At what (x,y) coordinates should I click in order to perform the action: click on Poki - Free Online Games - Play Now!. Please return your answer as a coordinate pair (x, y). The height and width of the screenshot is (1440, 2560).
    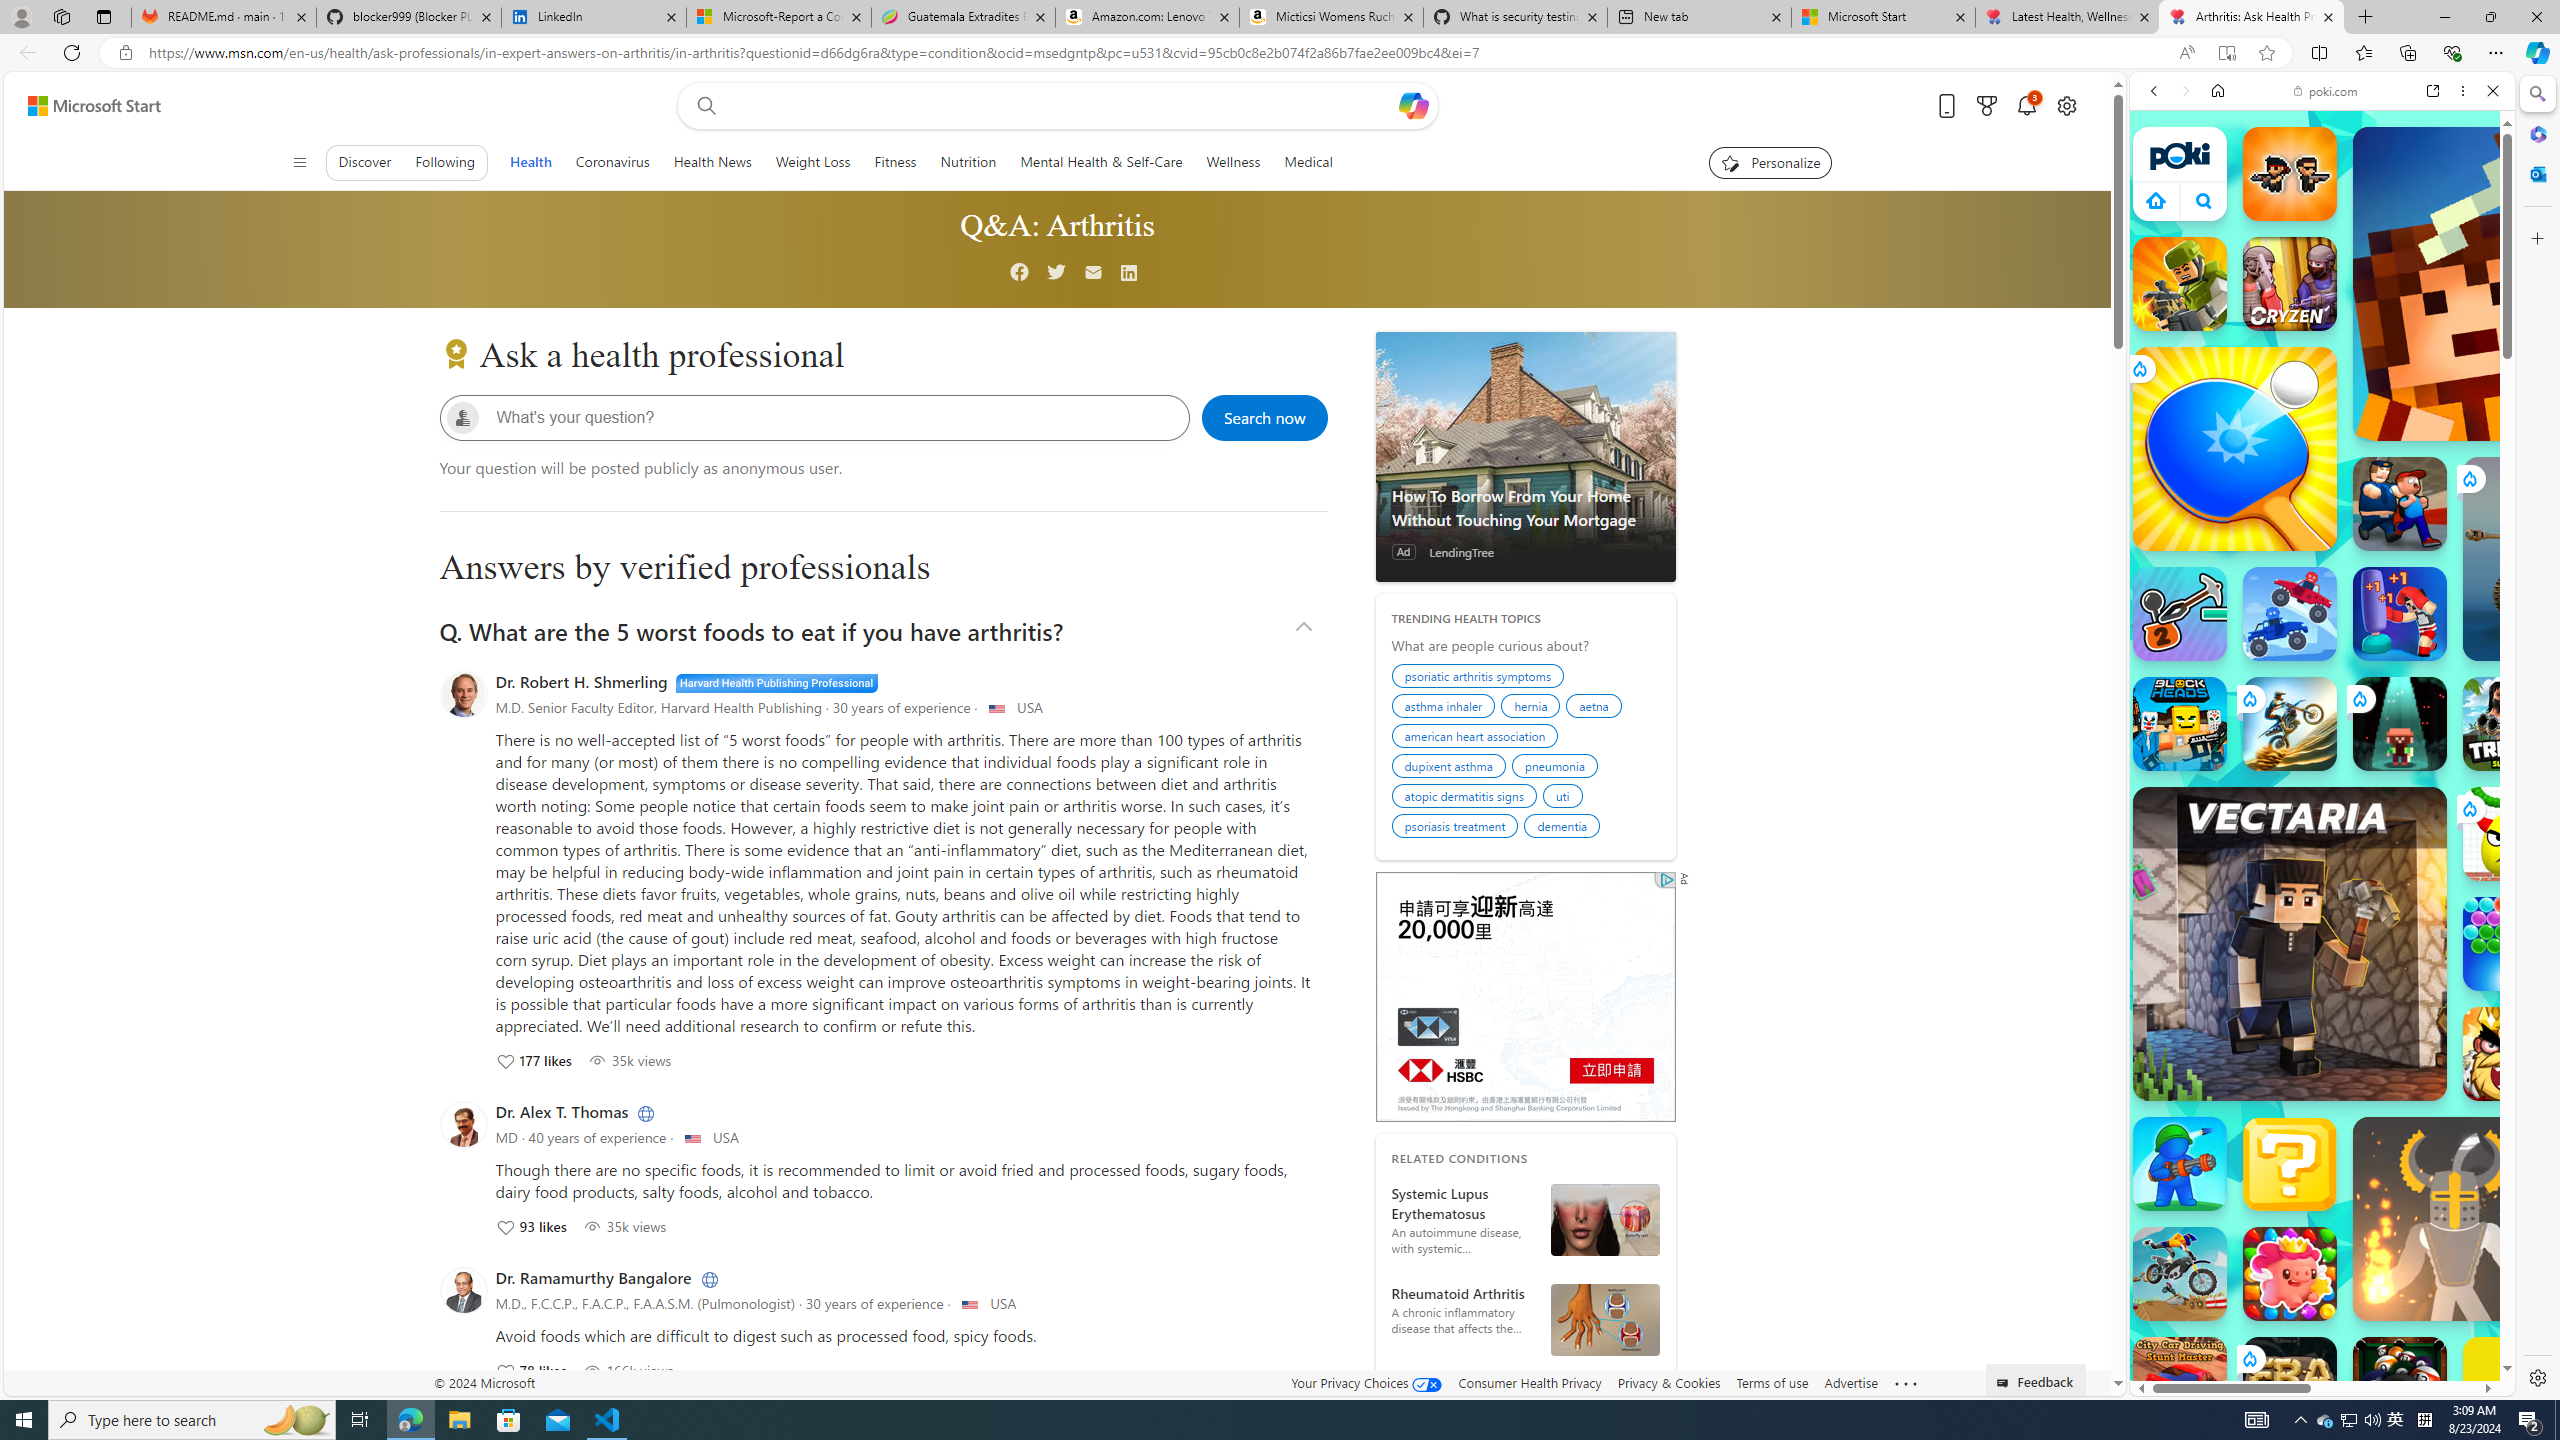
    Looking at the image, I should click on (2314, 309).